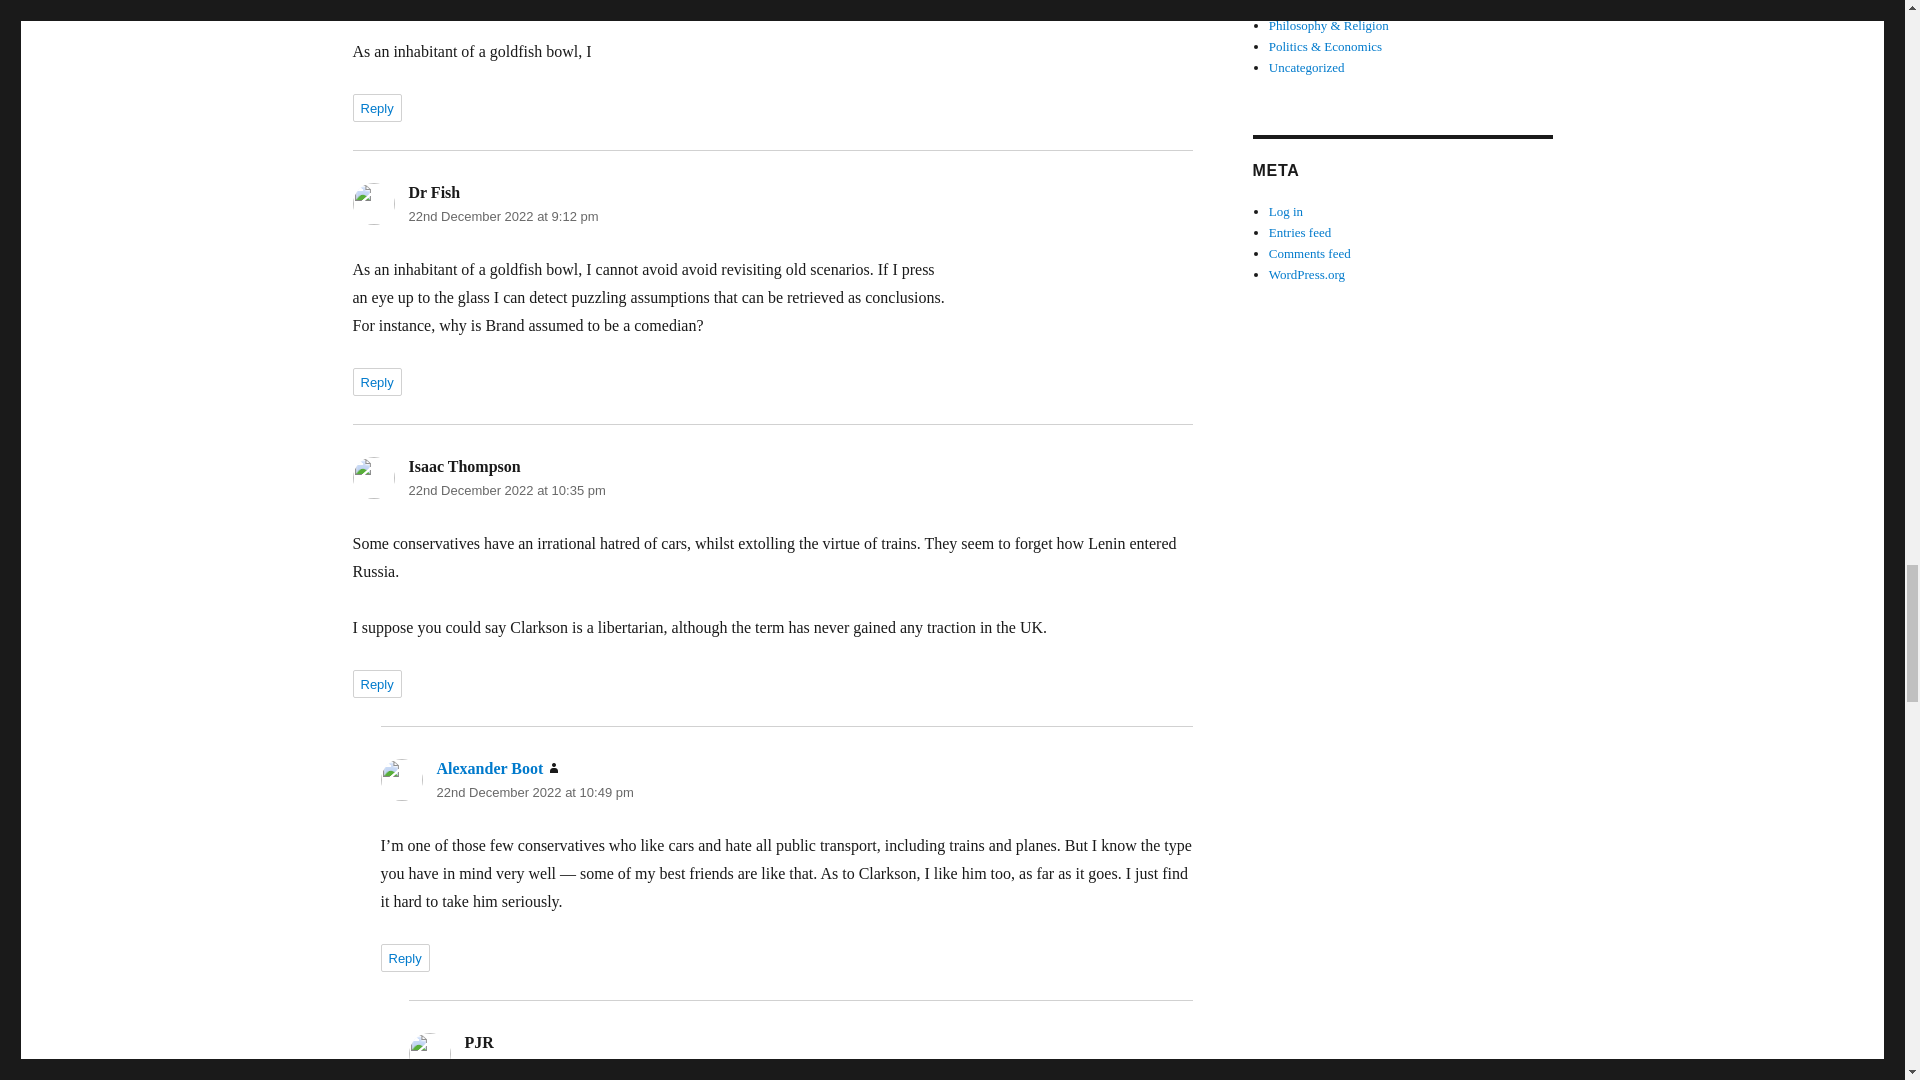 This screenshot has width=1920, height=1080. I want to click on Reply, so click(404, 958).